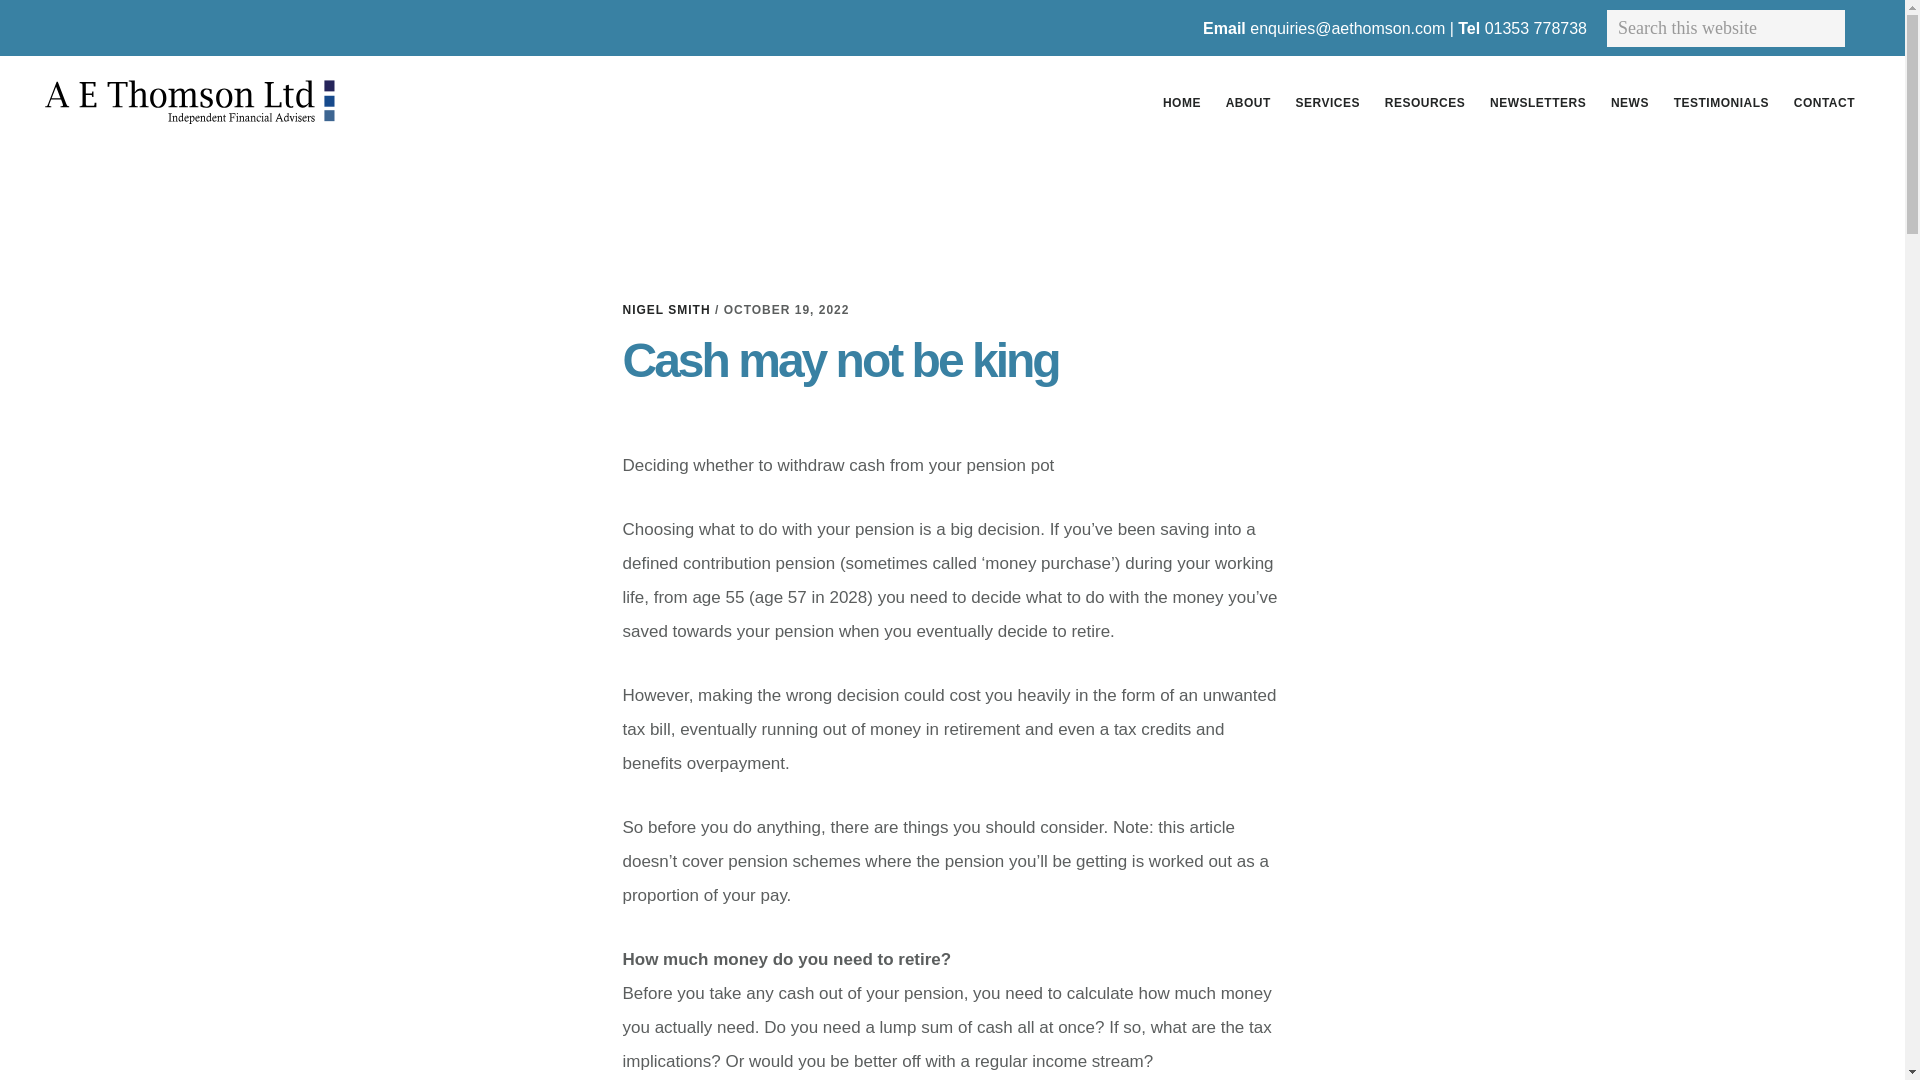 The height and width of the screenshot is (1080, 1920). I want to click on CONTACT, so click(1824, 102).